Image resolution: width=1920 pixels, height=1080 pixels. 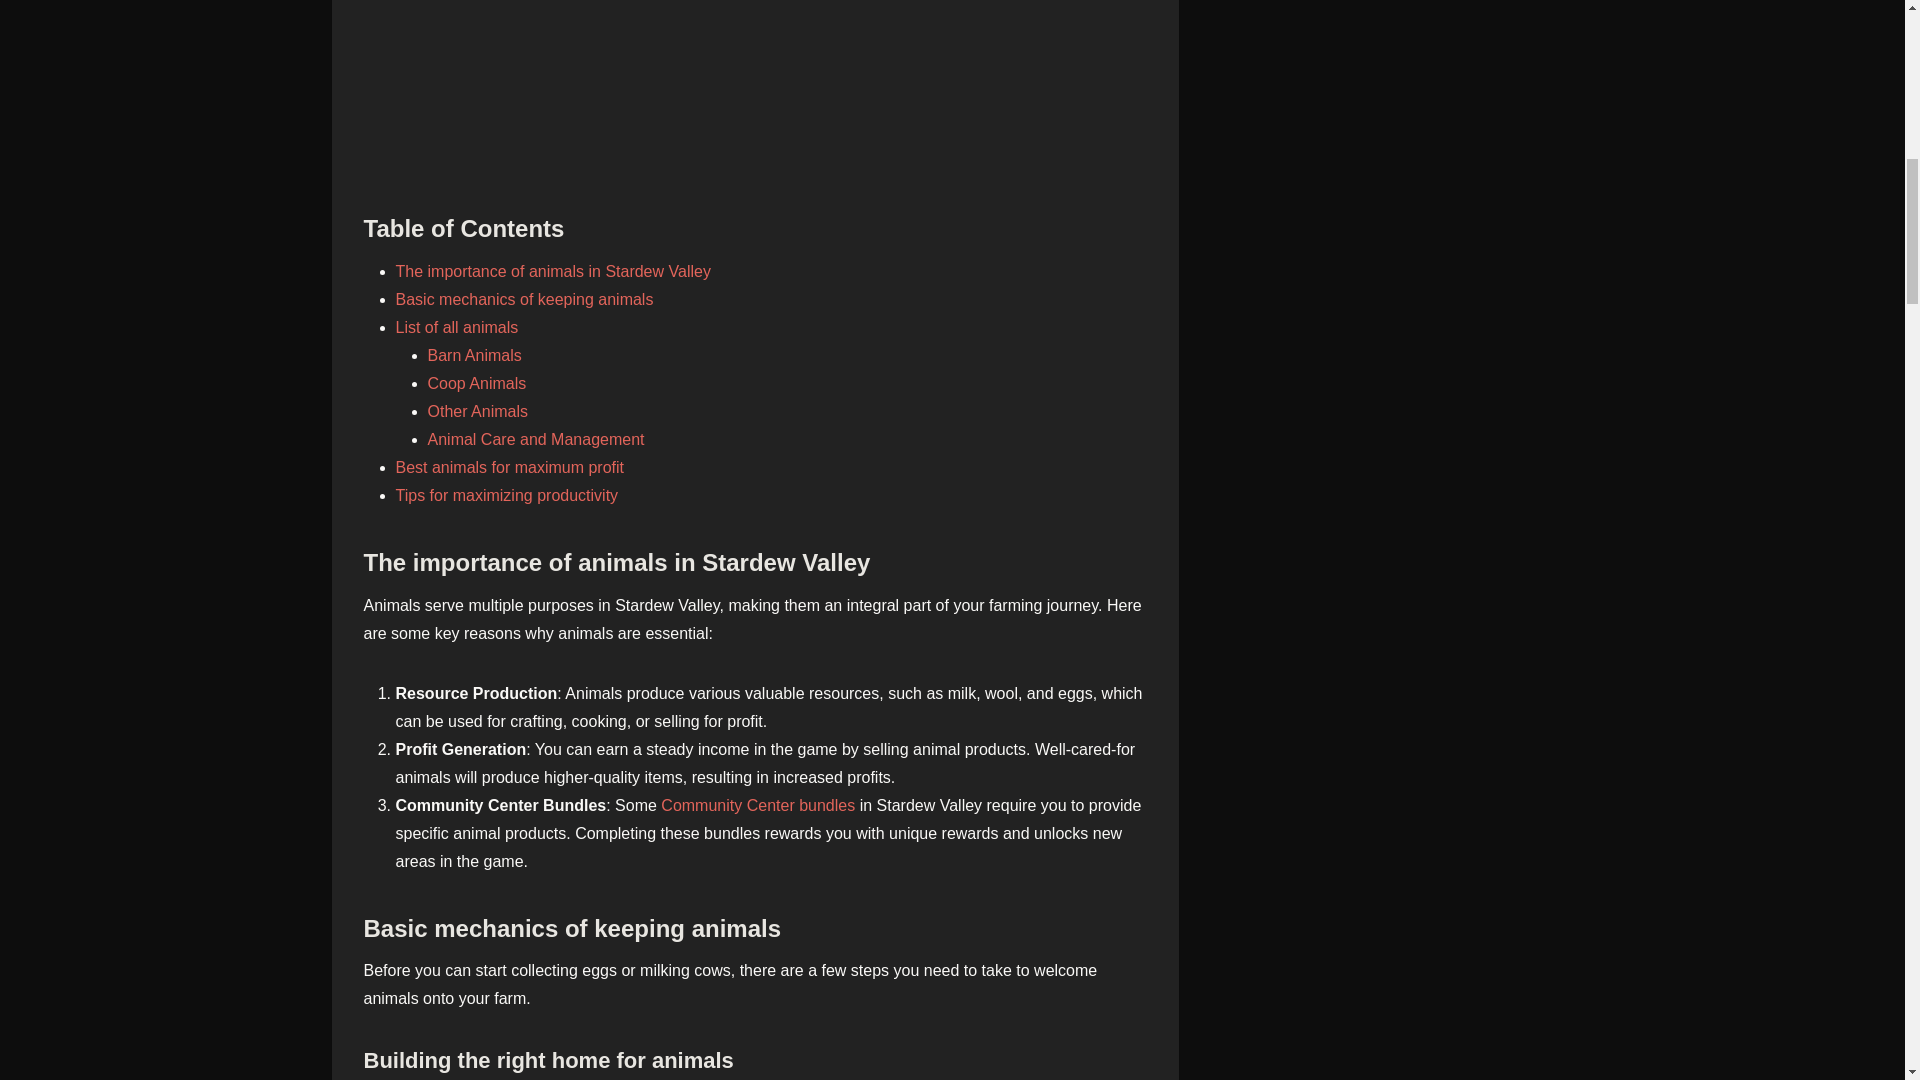 What do you see at coordinates (477, 383) in the screenshot?
I see `Coop Animals` at bounding box center [477, 383].